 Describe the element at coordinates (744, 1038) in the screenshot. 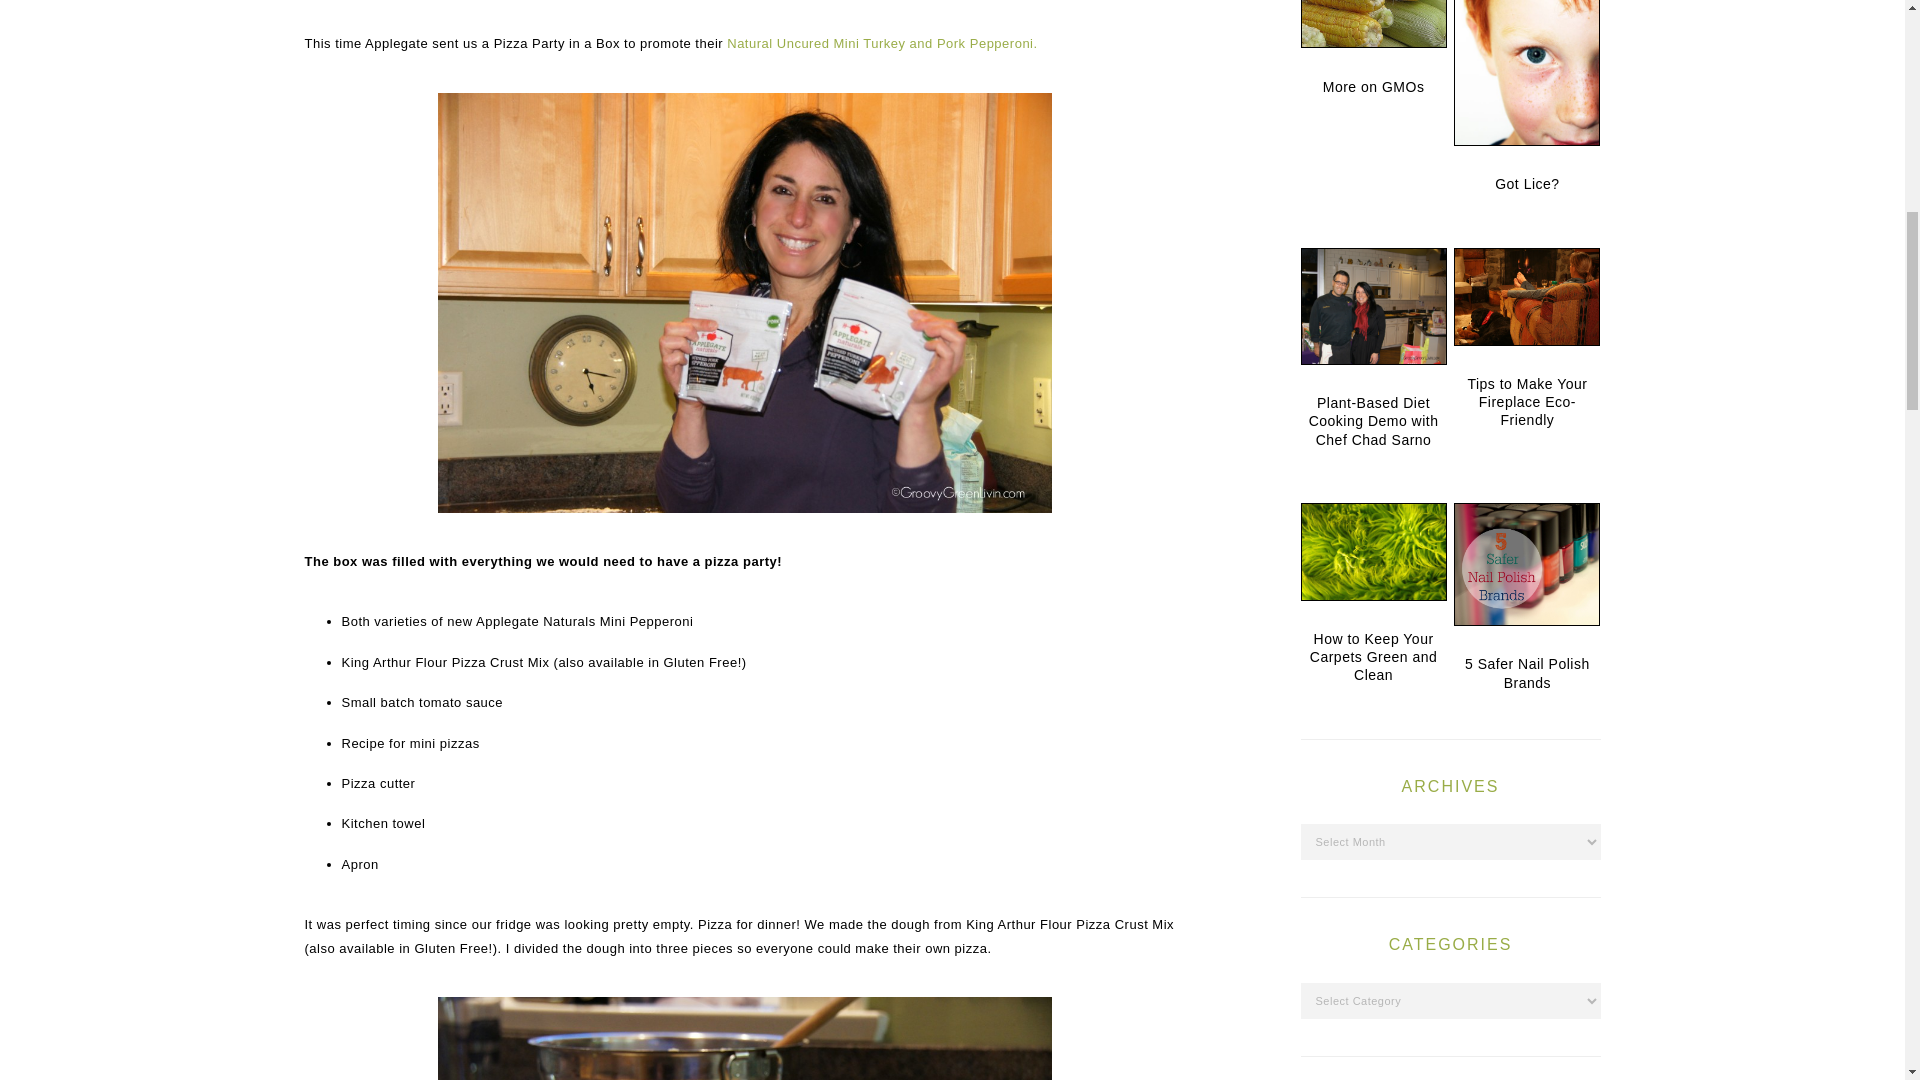

I see `Groovy Green Livin Applegate` at that location.